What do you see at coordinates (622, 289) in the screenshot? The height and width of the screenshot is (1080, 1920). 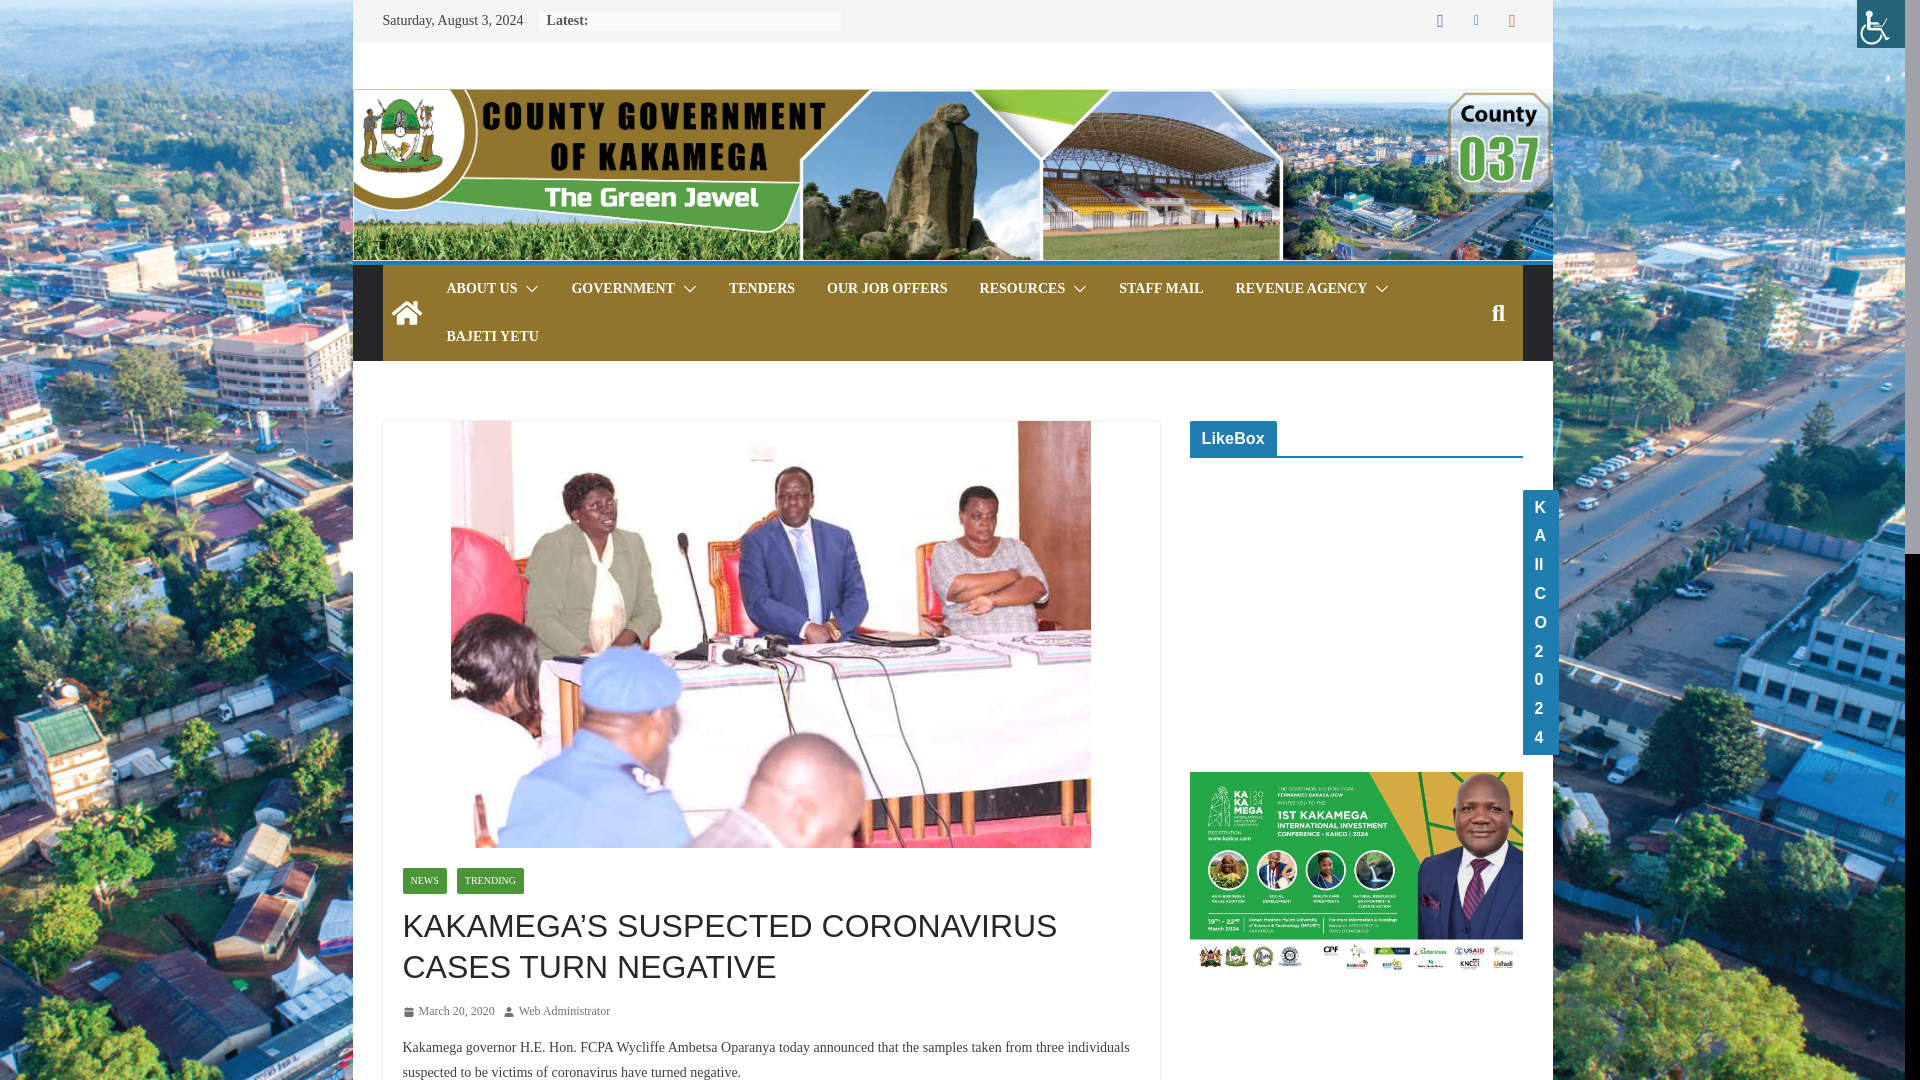 I see `GOVERNMENT` at bounding box center [622, 289].